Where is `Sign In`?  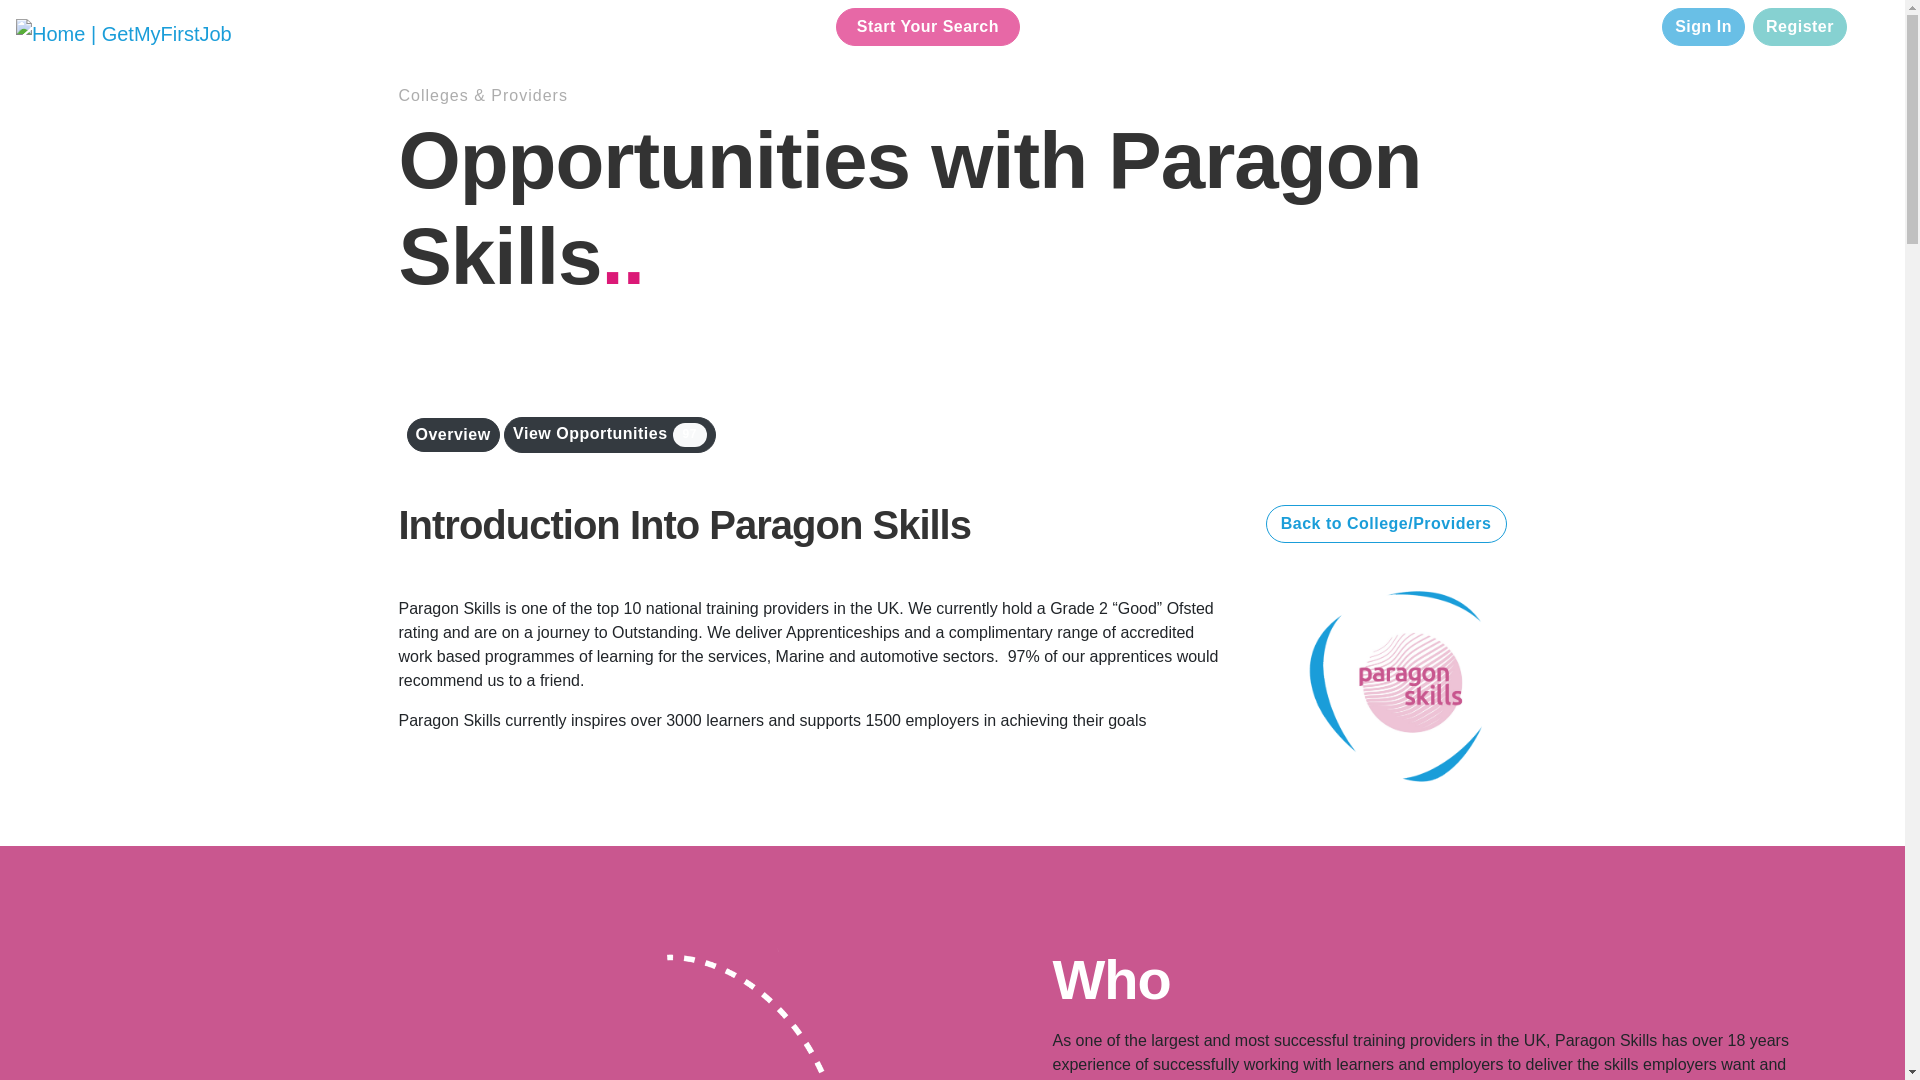 Sign In is located at coordinates (1704, 26).